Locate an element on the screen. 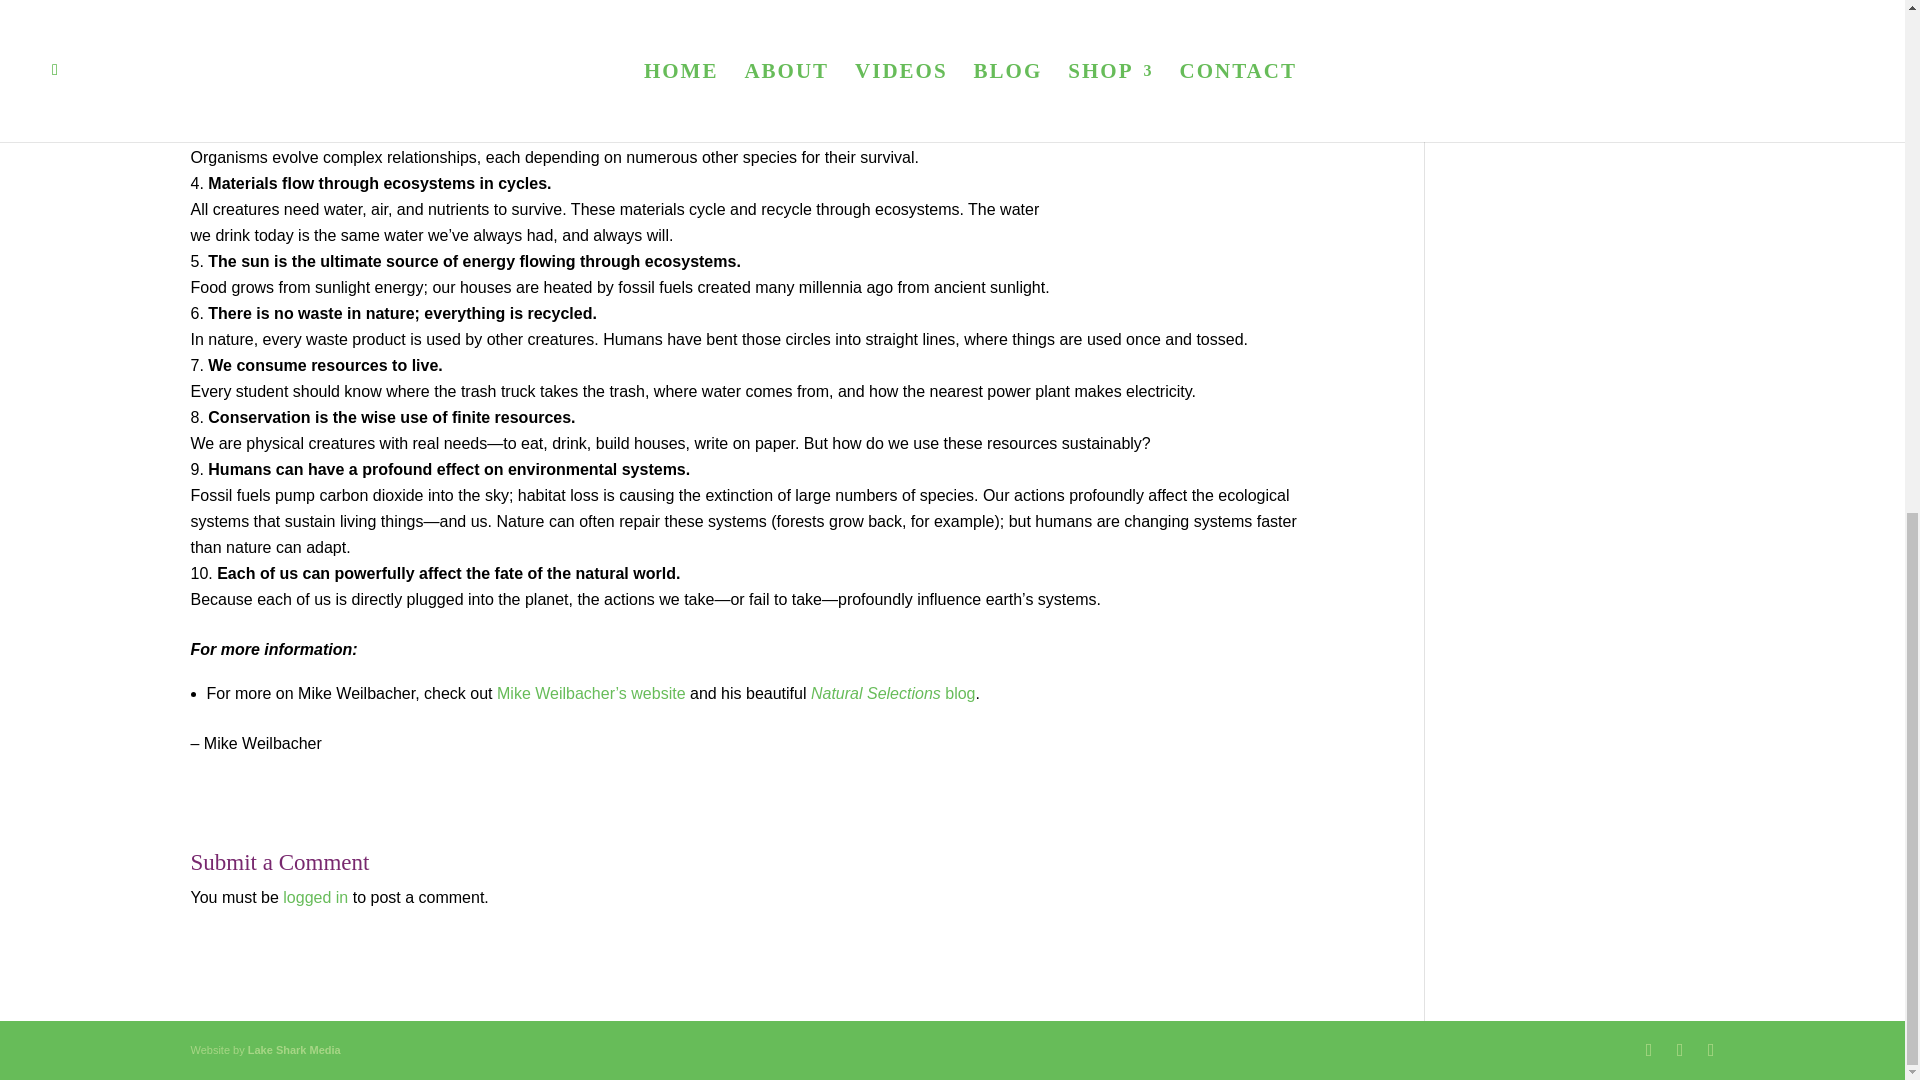 The height and width of the screenshot is (1080, 1920). logged in is located at coordinates (314, 897).